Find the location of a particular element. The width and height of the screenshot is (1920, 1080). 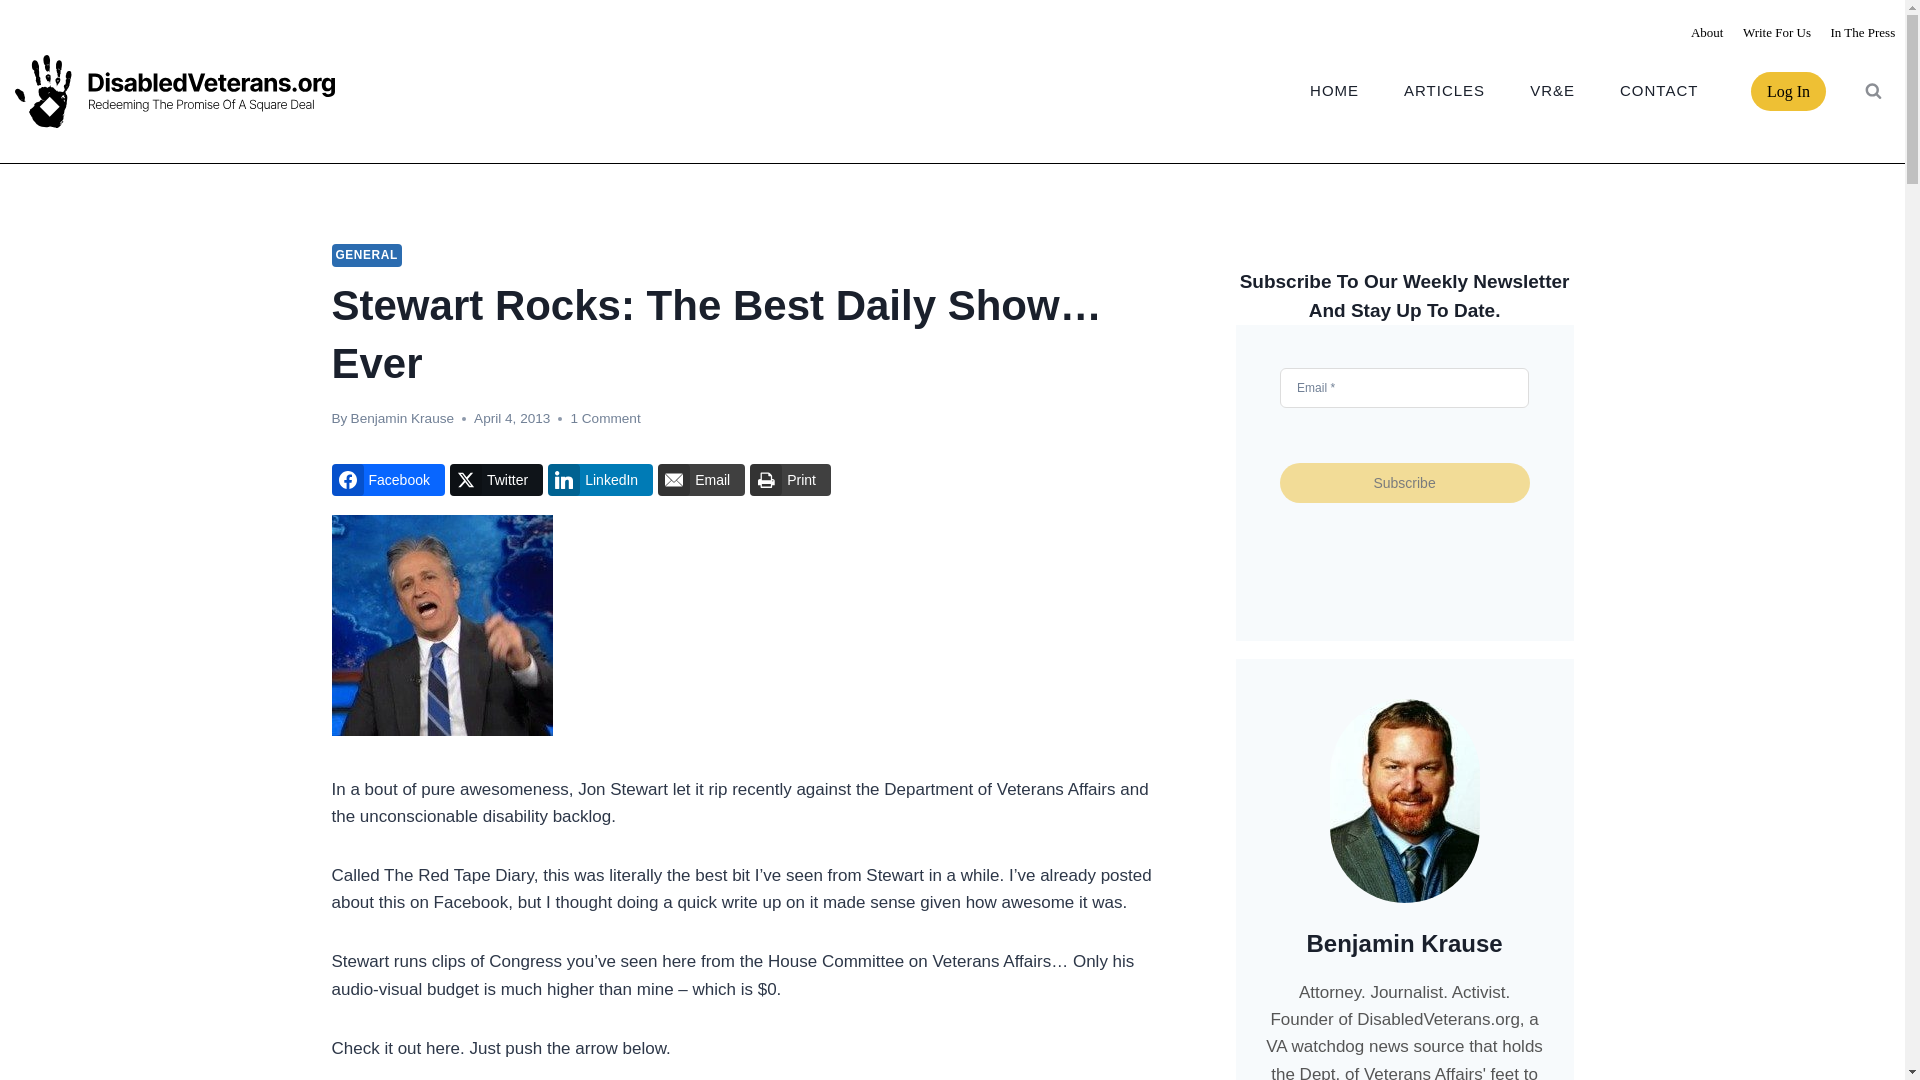

Share on LinkedIn is located at coordinates (600, 480).